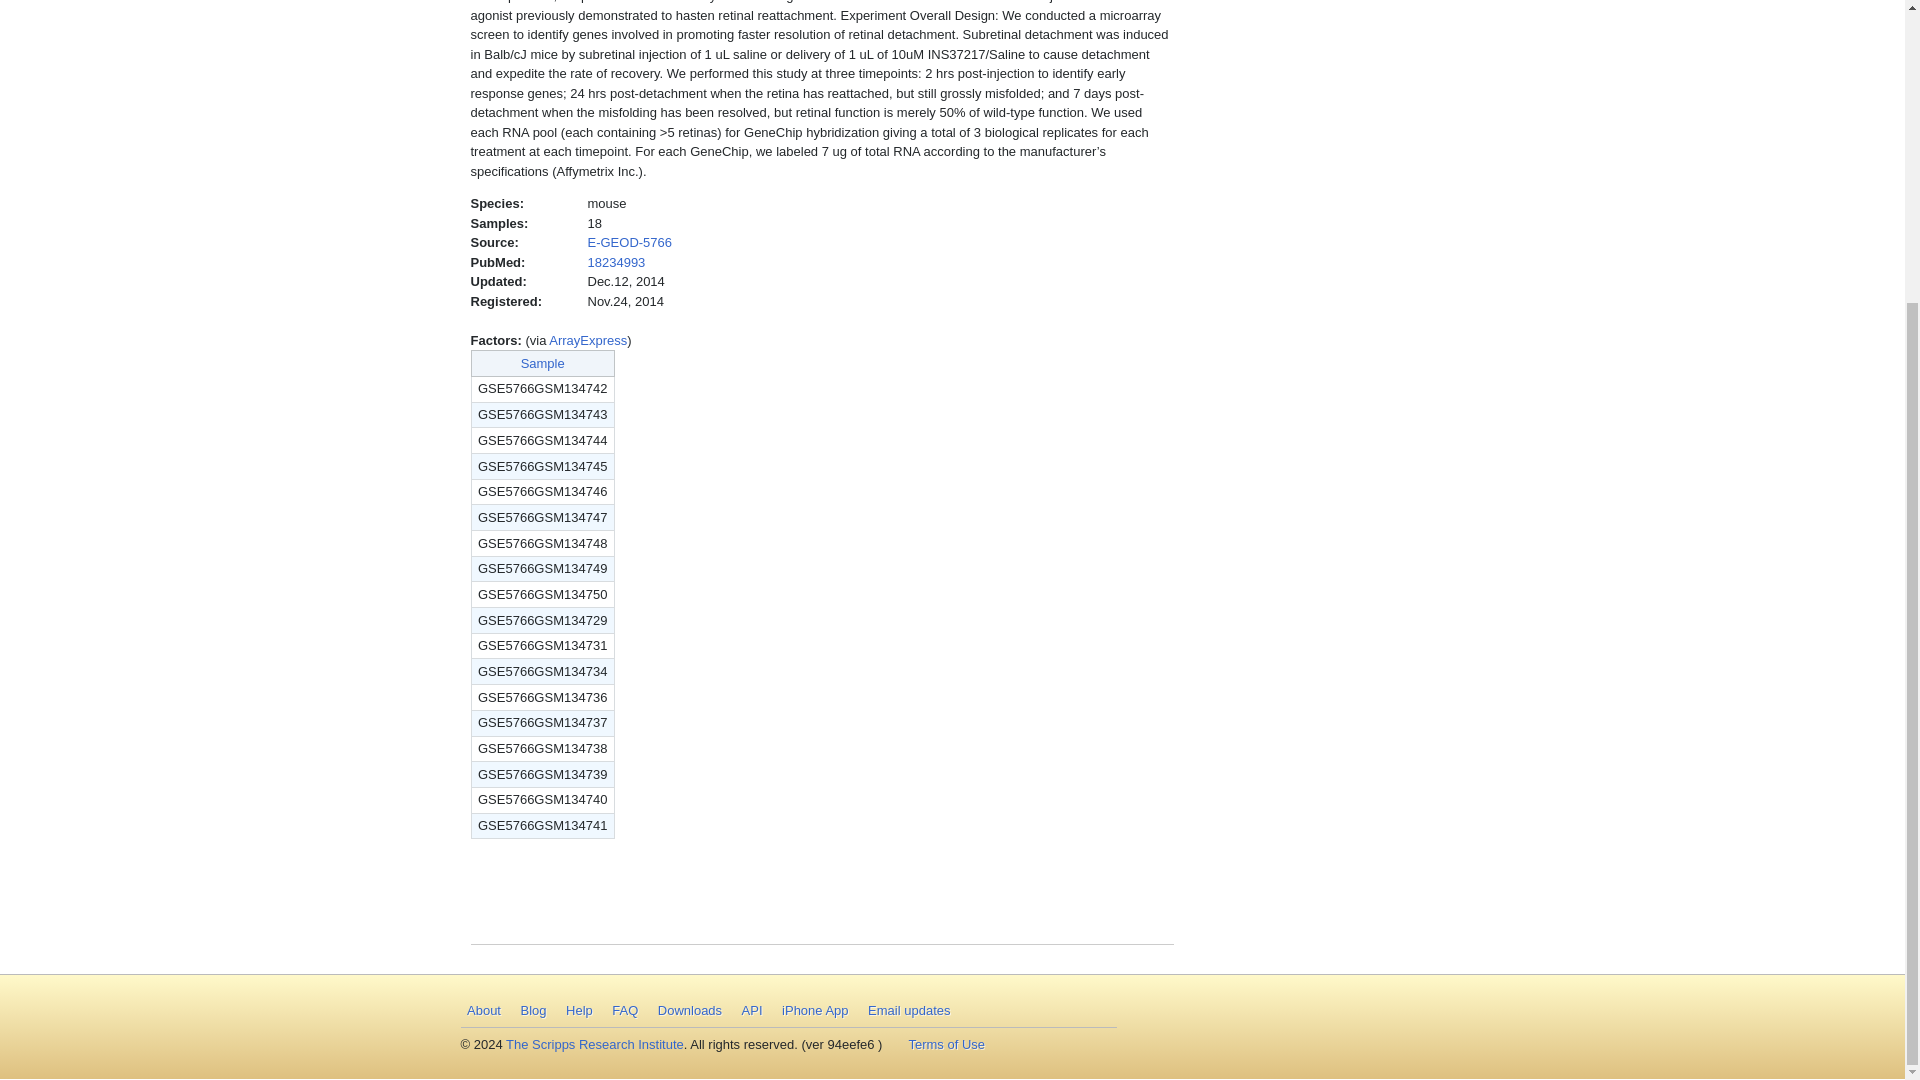  I want to click on 18234993, so click(616, 262).